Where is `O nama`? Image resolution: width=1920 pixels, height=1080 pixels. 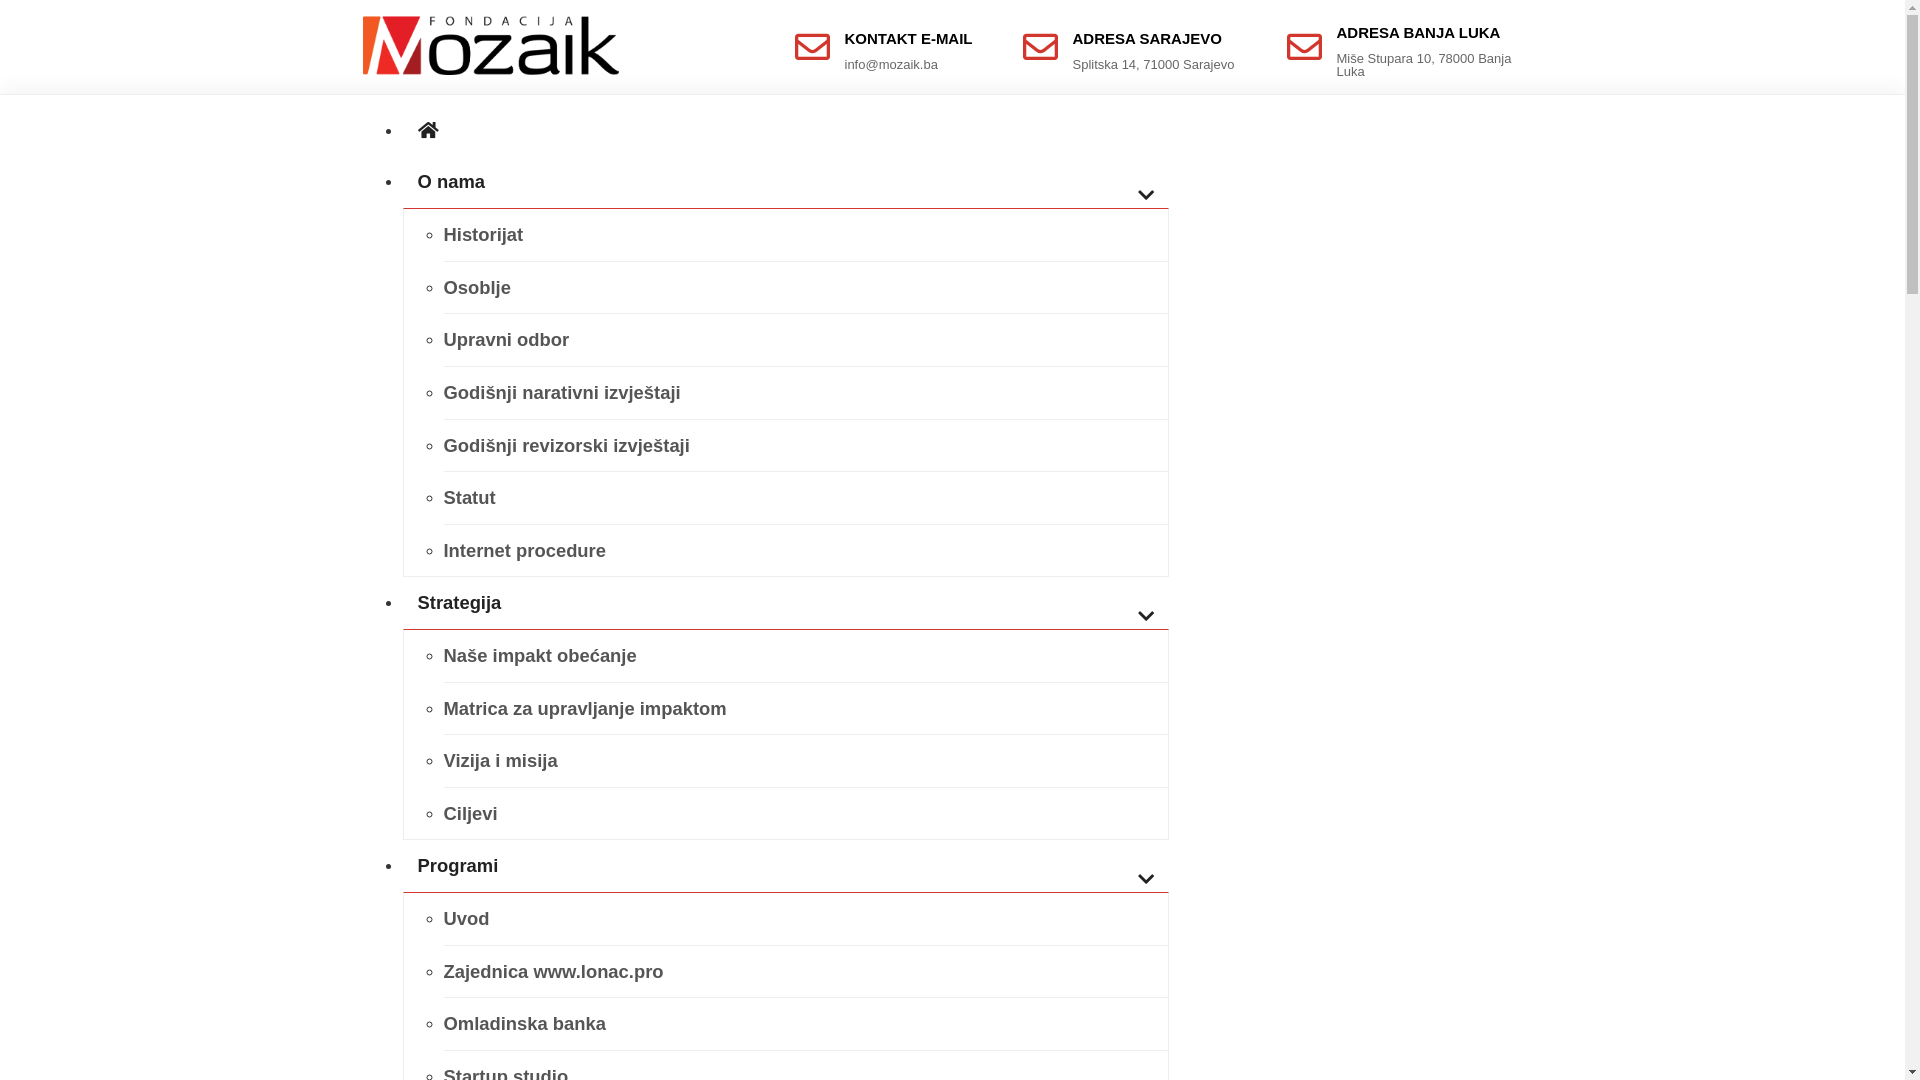 O nama is located at coordinates (785, 182).